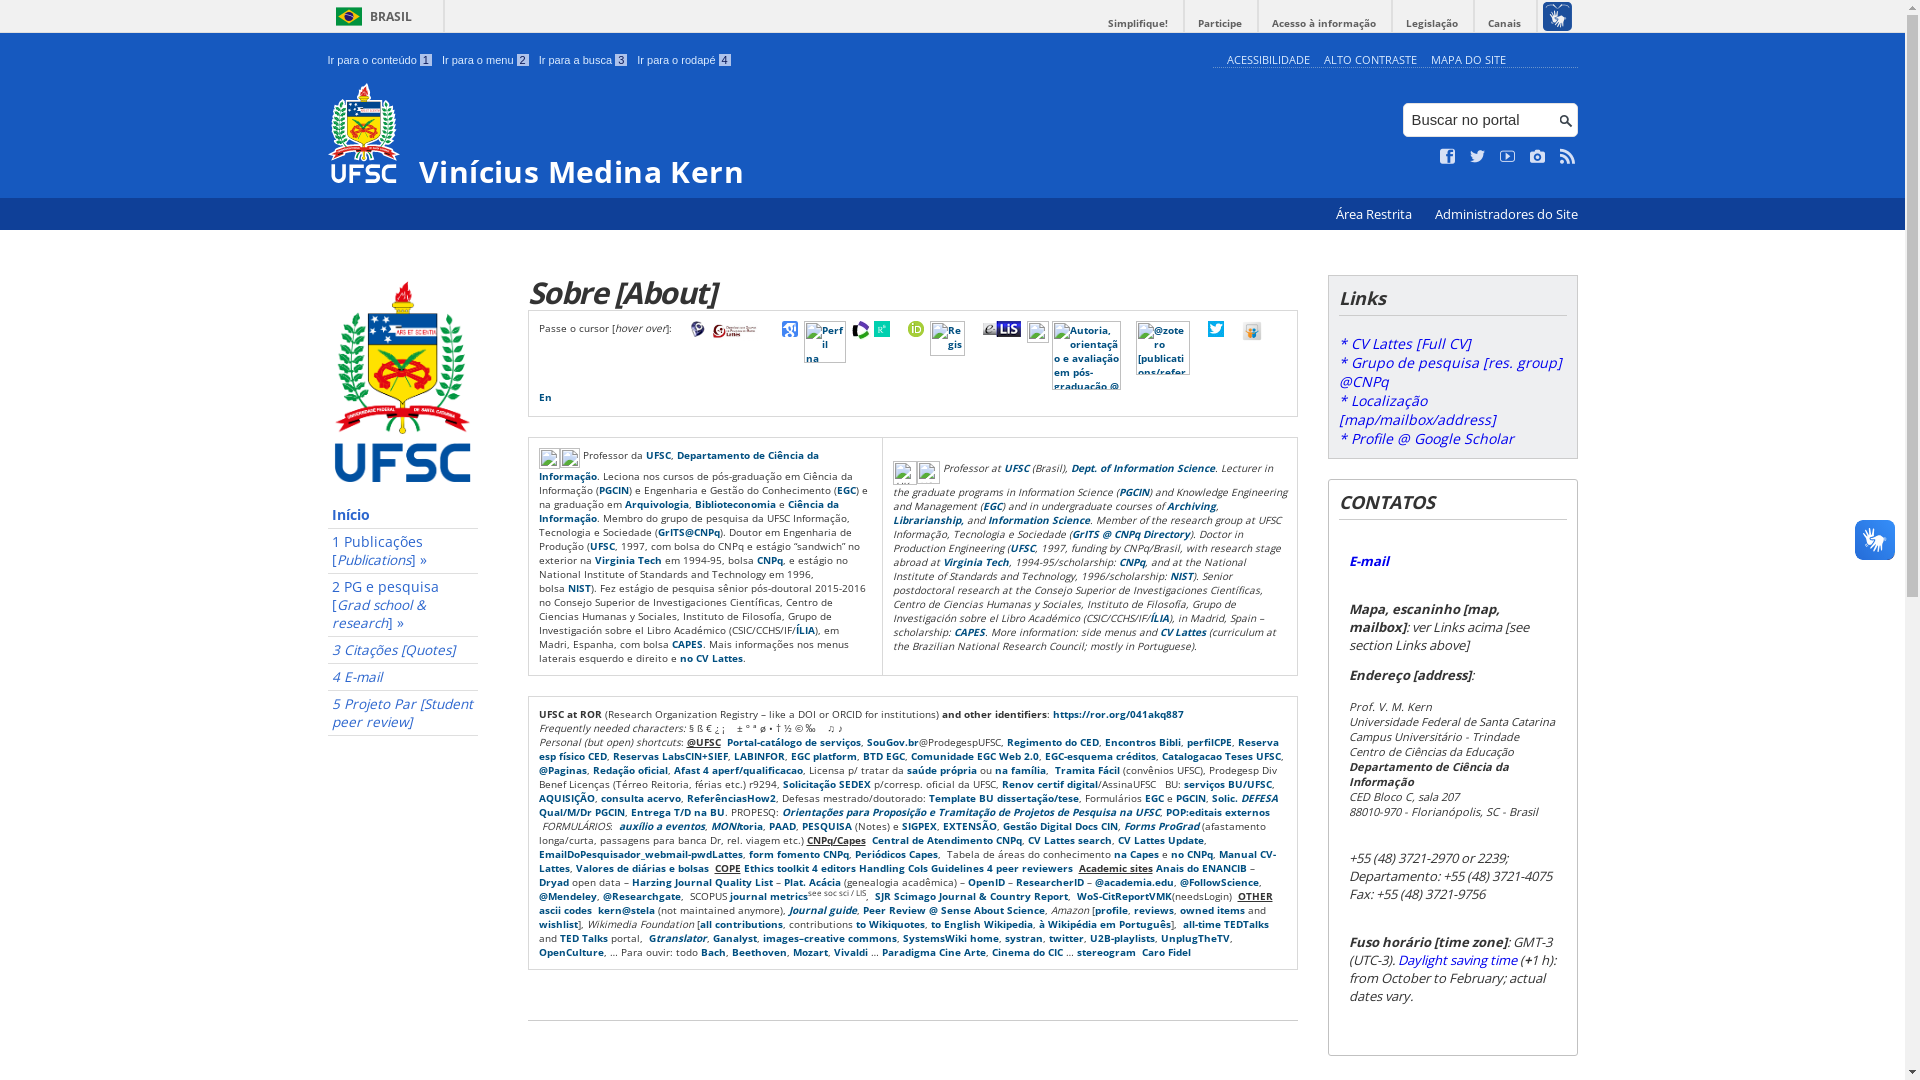 Image resolution: width=1920 pixels, height=1080 pixels. What do you see at coordinates (760, 952) in the screenshot?
I see `Beethoven` at bounding box center [760, 952].